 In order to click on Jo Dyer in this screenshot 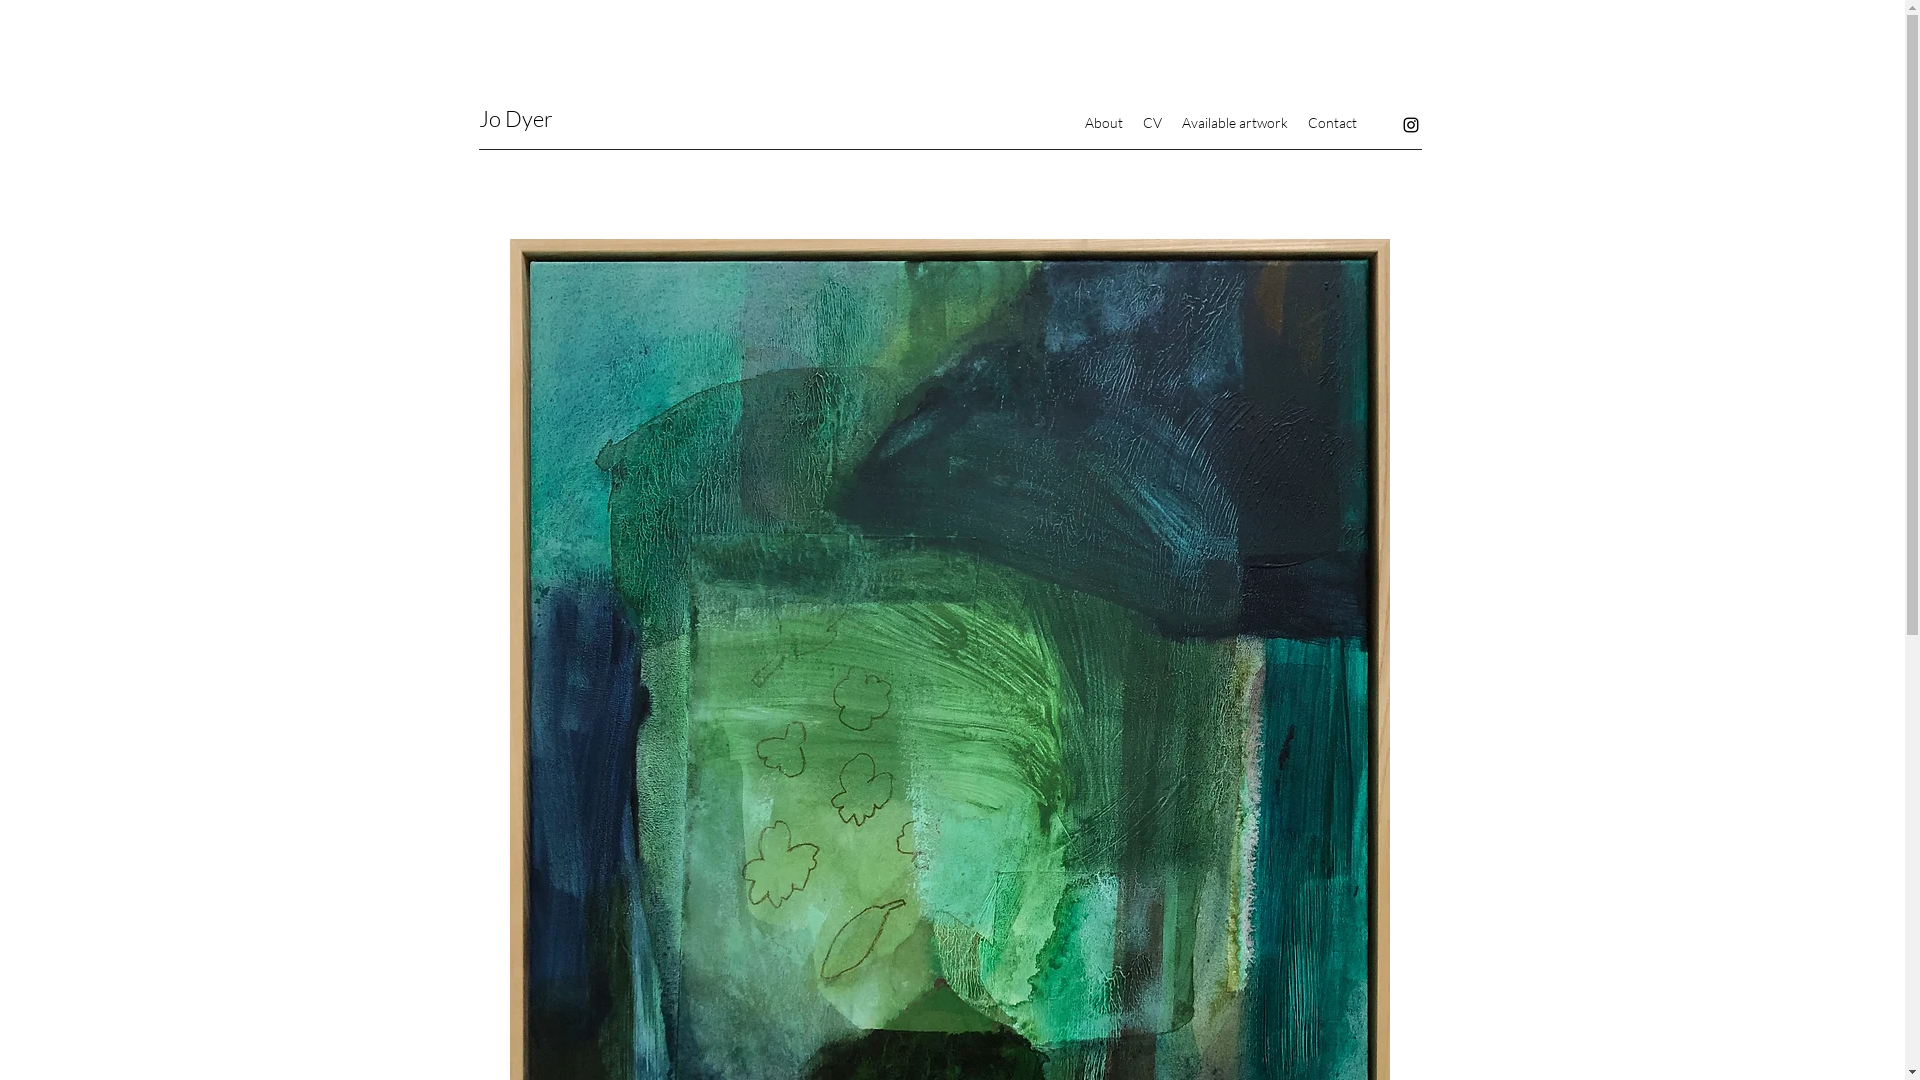, I will do `click(515, 118)`.